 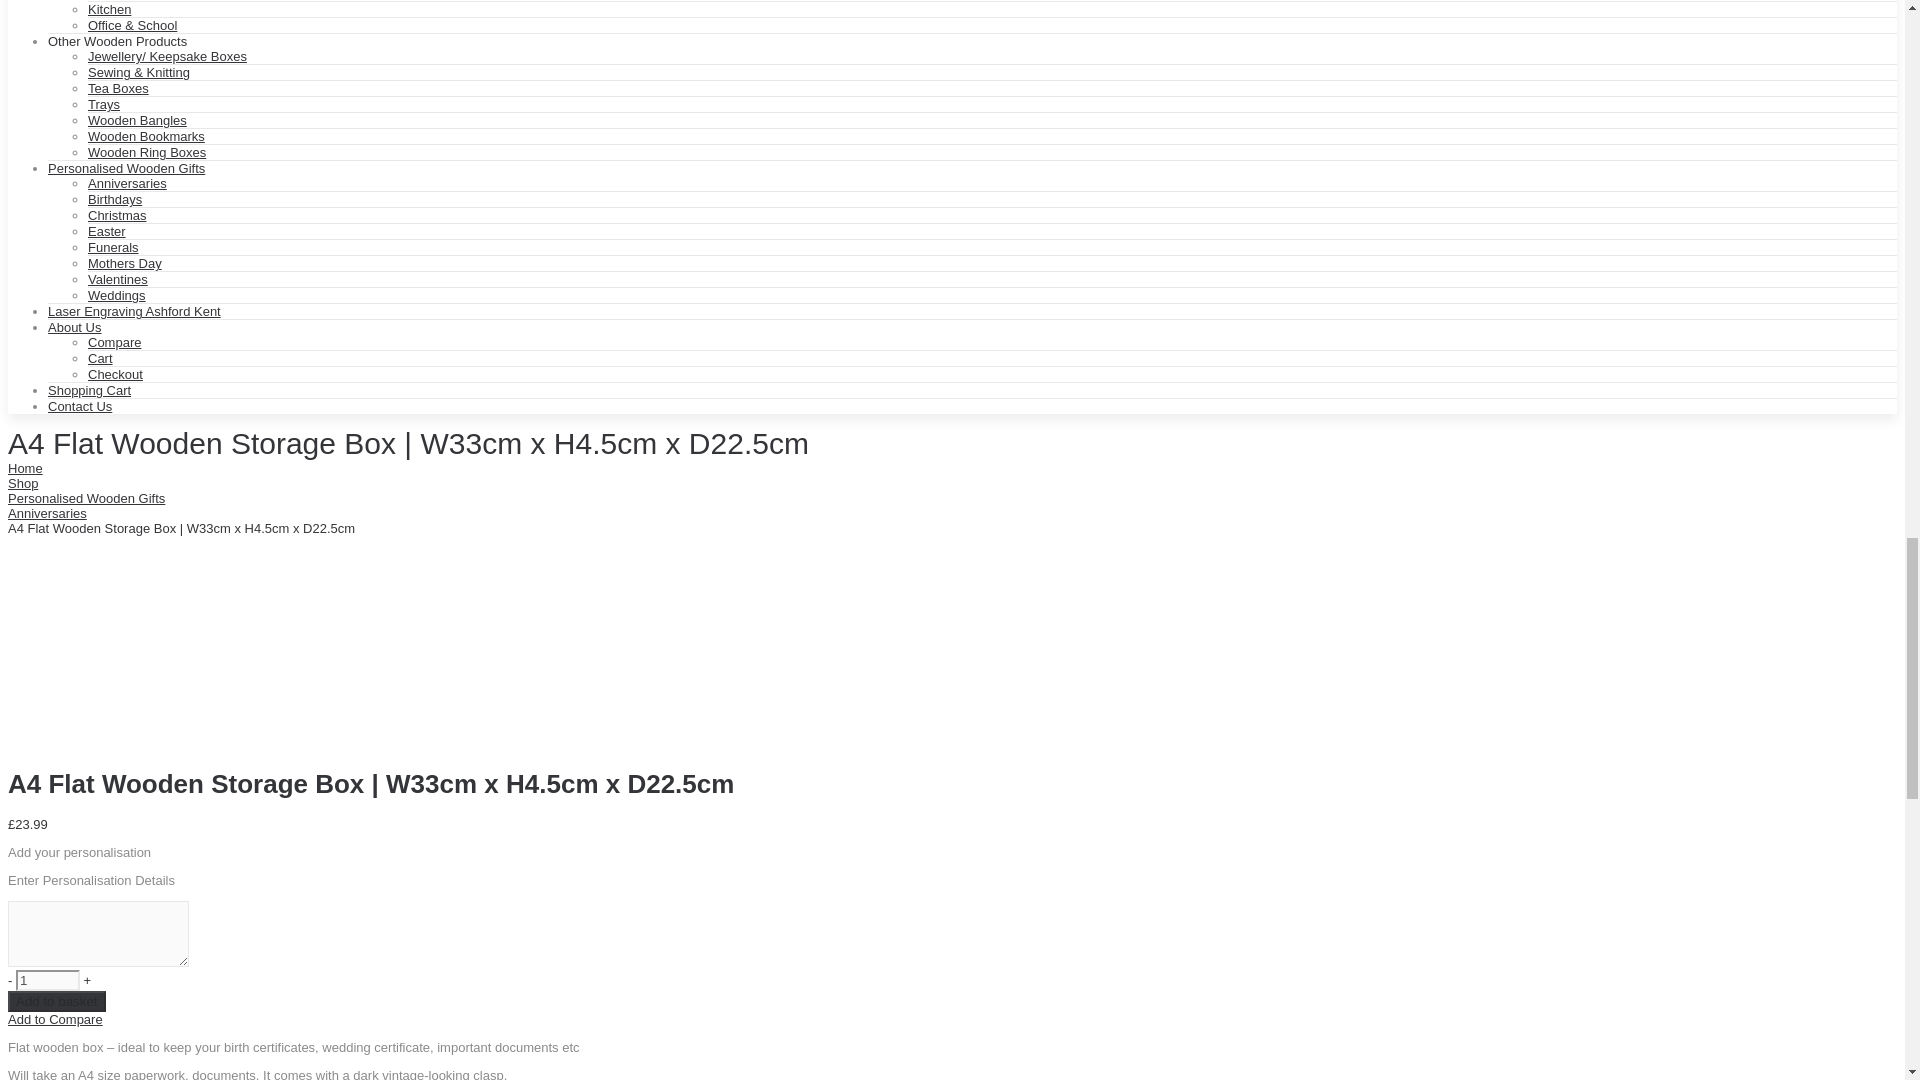 What do you see at coordinates (48, 980) in the screenshot?
I see `1` at bounding box center [48, 980].